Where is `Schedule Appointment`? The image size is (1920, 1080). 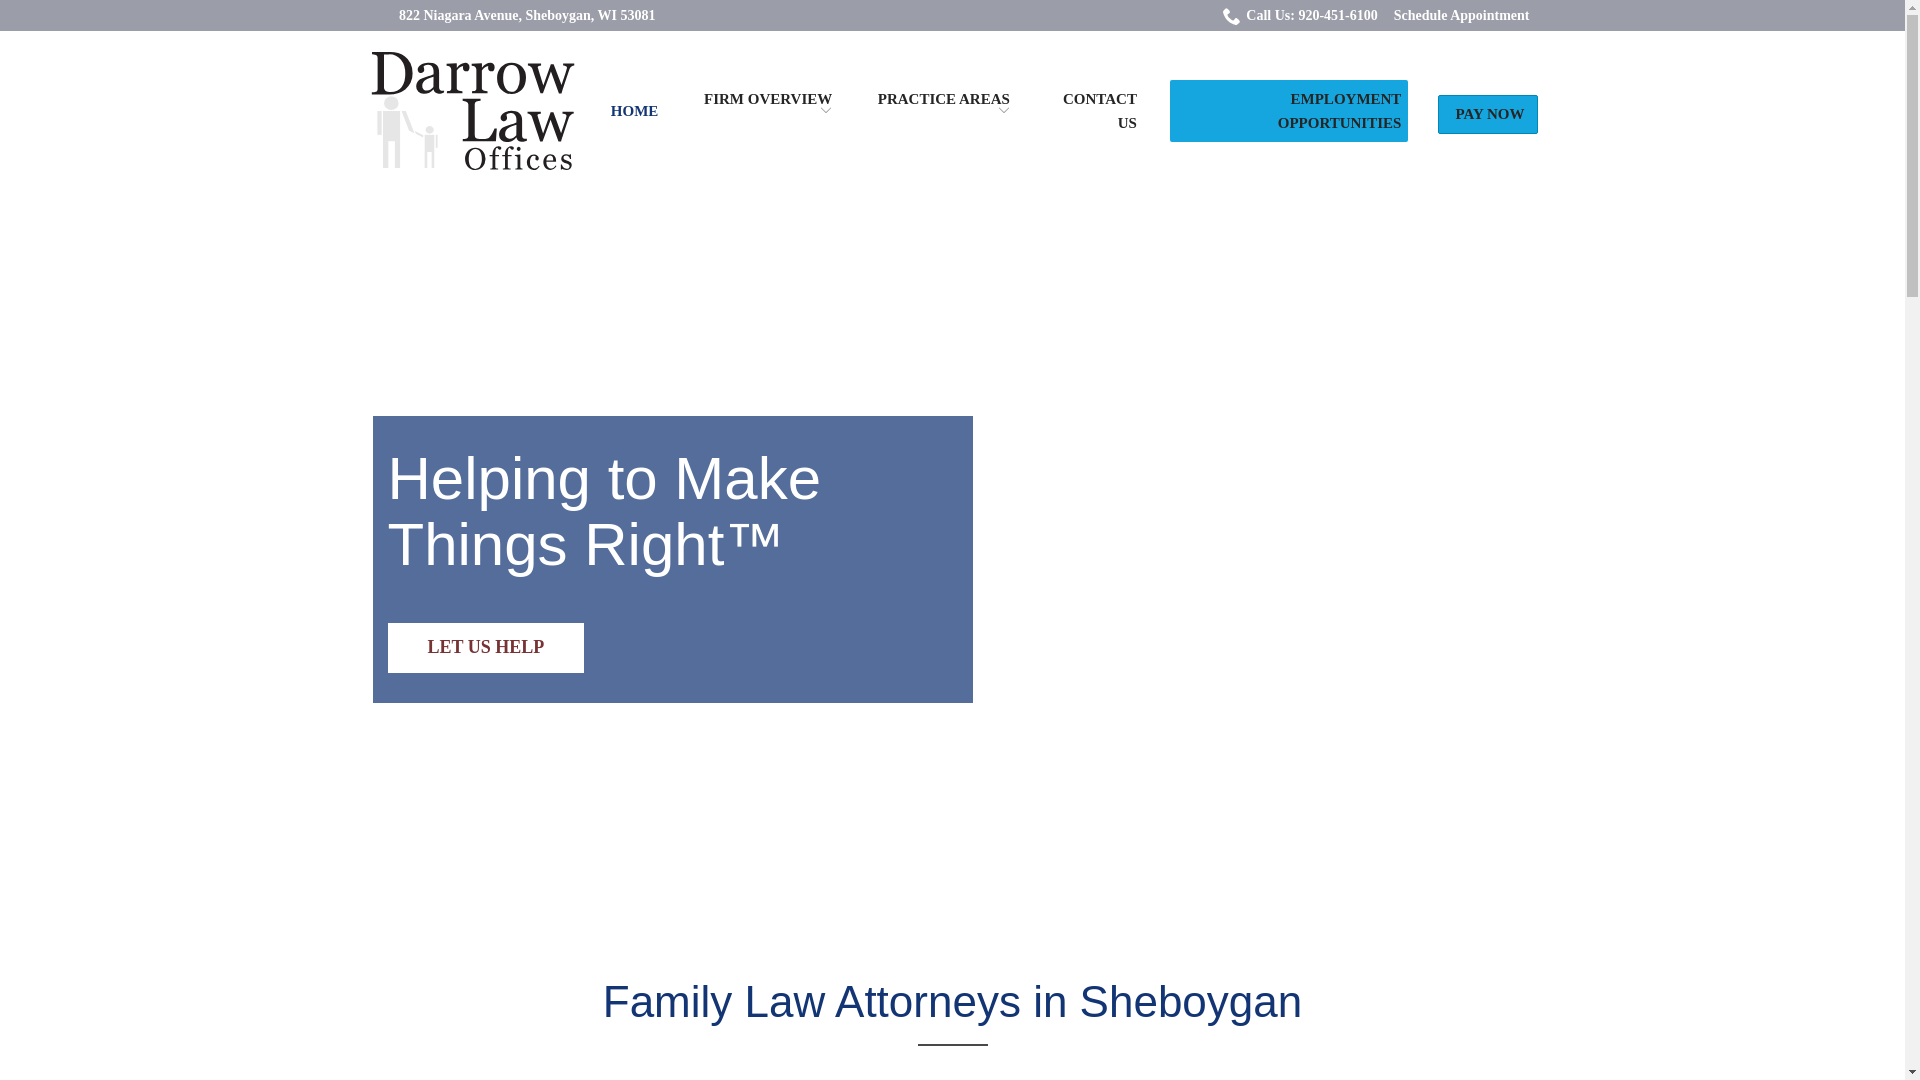
Schedule Appointment is located at coordinates (1462, 15).